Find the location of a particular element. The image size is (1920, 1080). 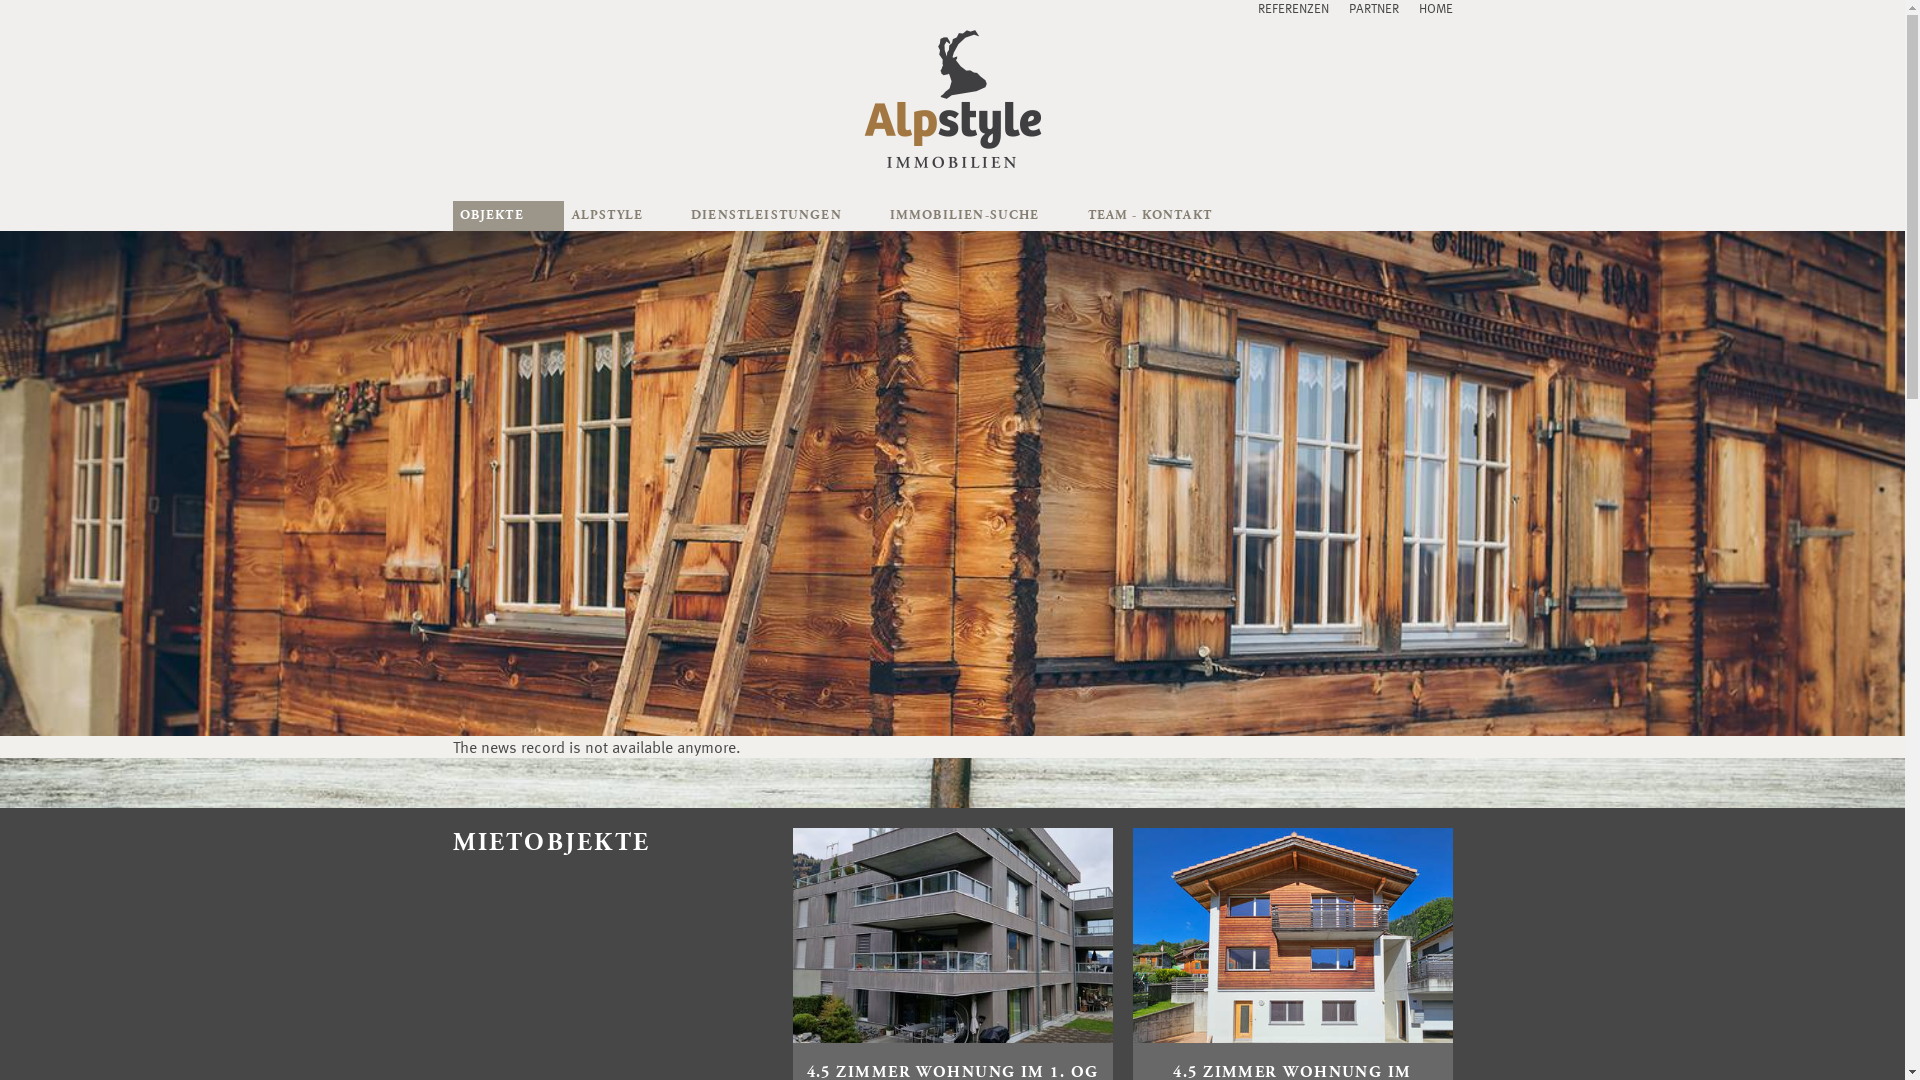

PARTNER is located at coordinates (1373, 8).